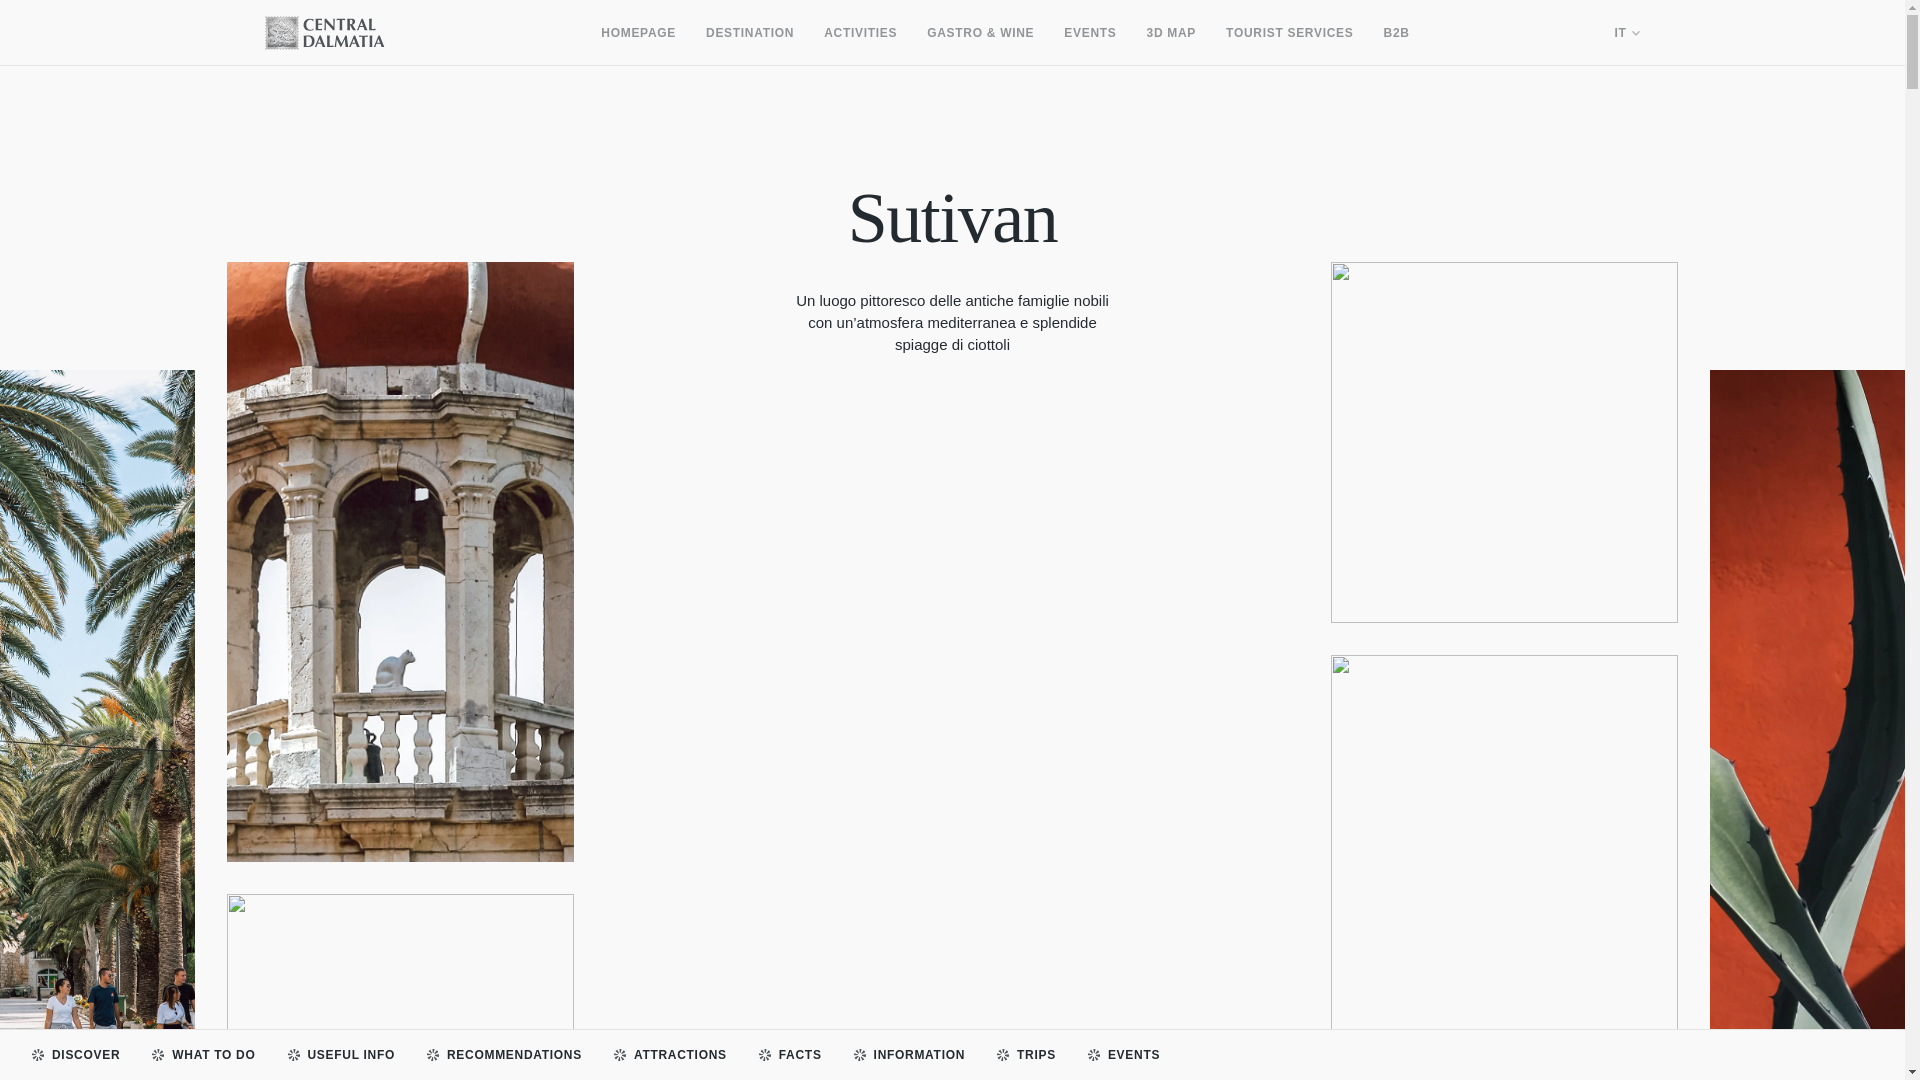  Describe the element at coordinates (638, 31) in the screenshot. I see `HOMEPAGE` at that location.